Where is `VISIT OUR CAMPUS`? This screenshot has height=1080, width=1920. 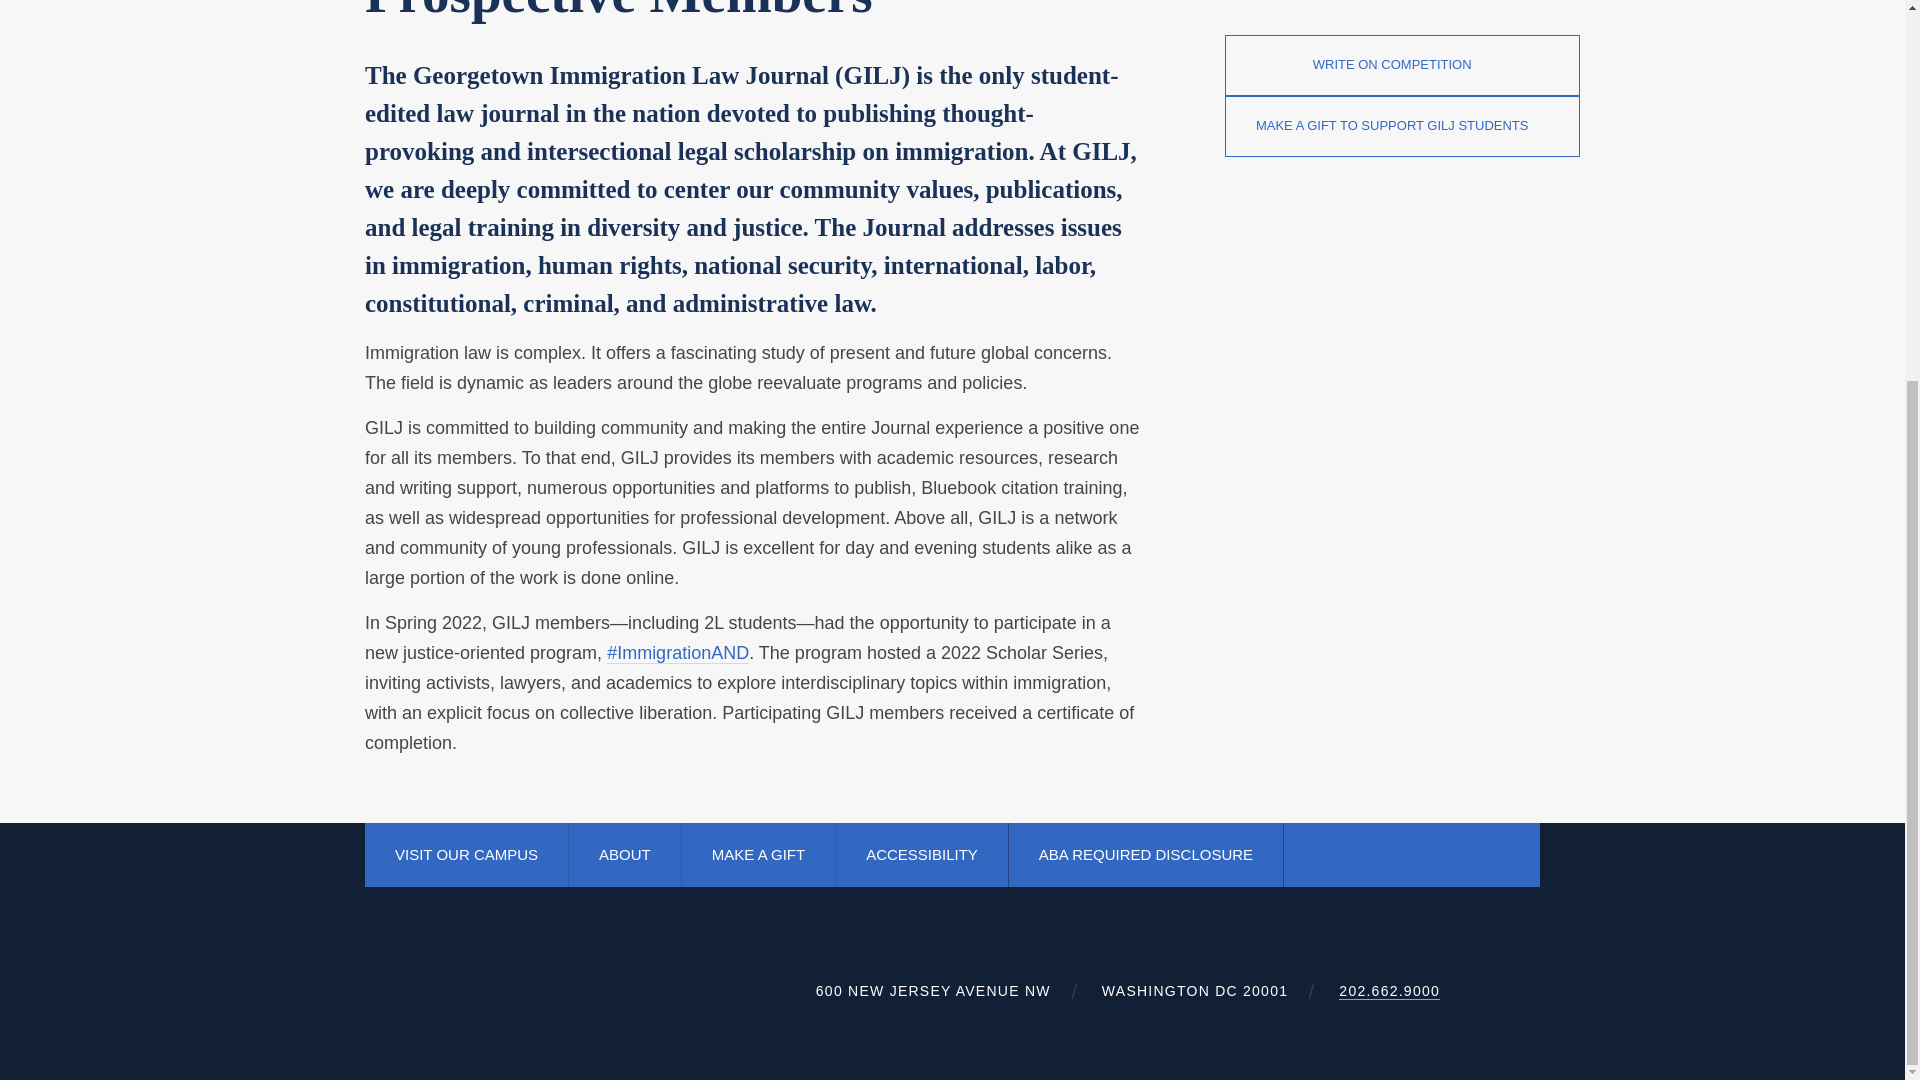 VISIT OUR CAMPUS is located at coordinates (466, 854).